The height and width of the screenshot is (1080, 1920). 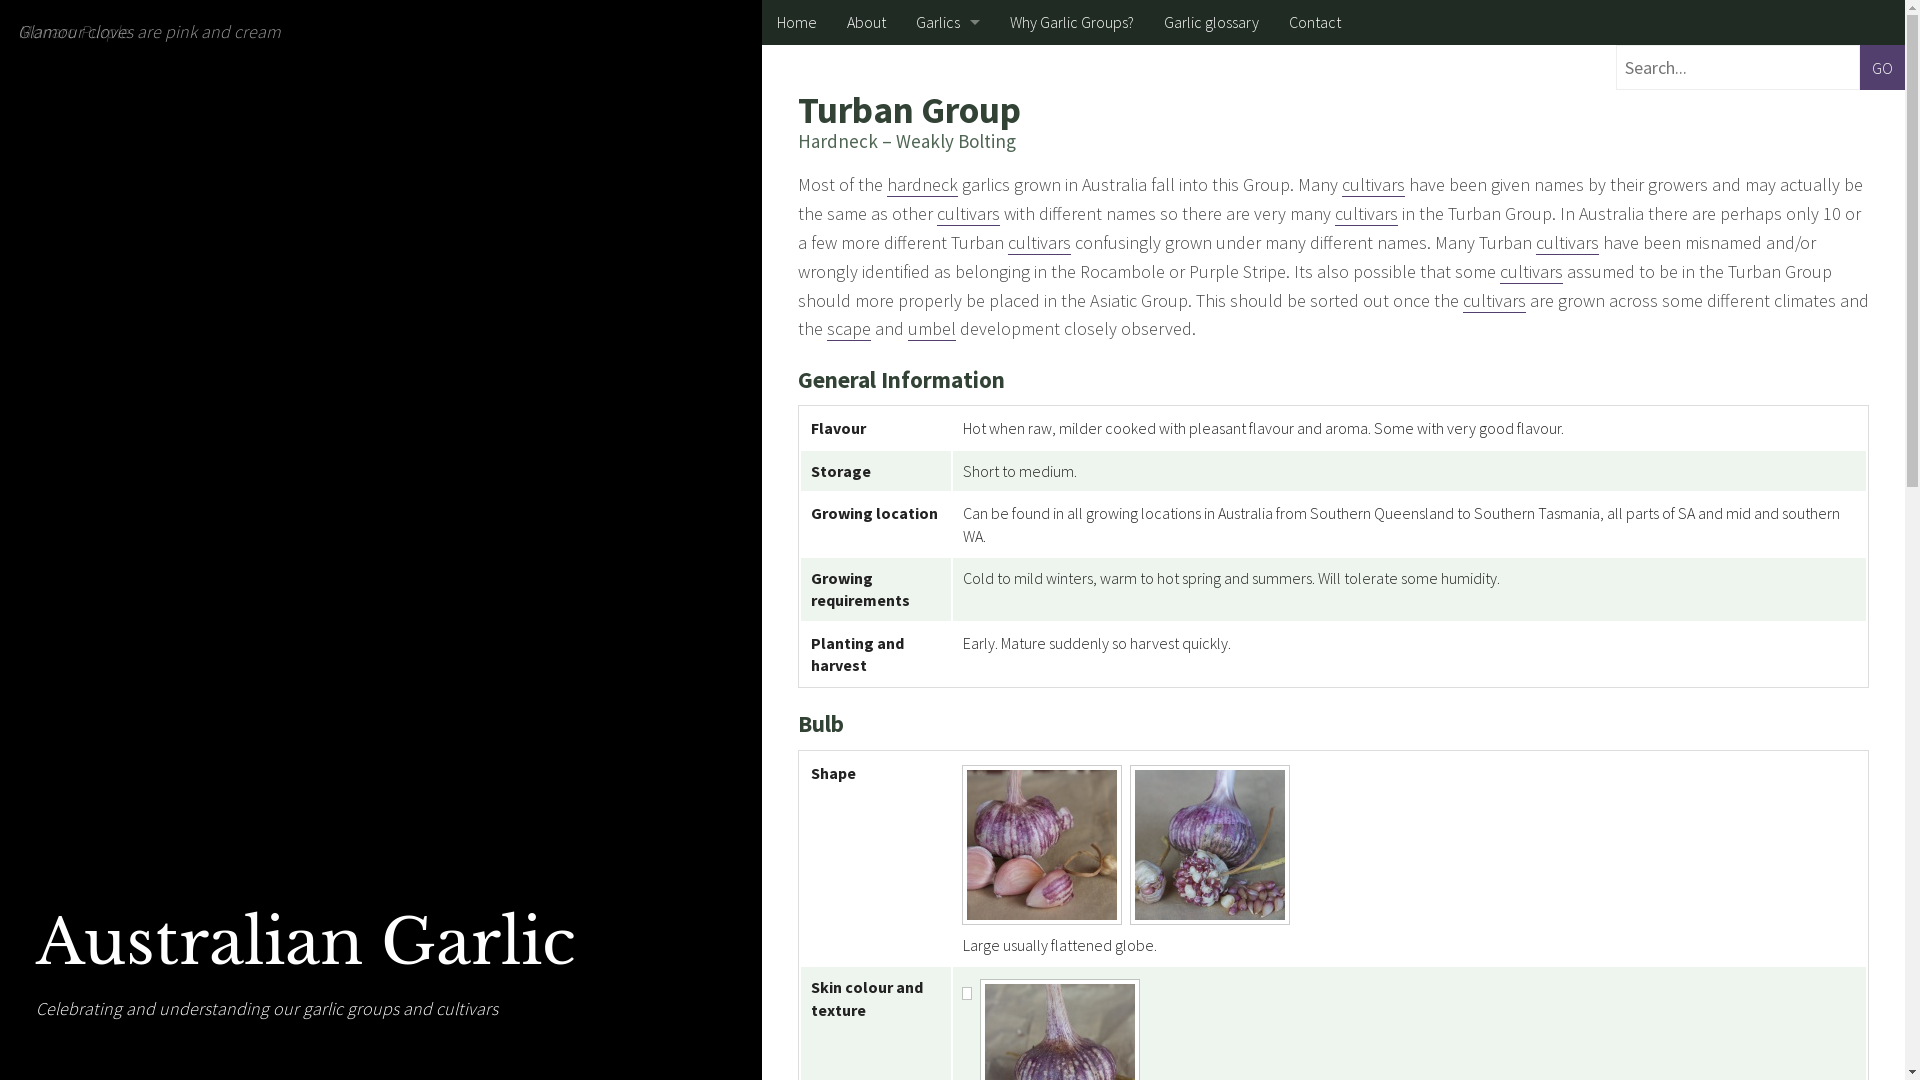 I want to click on hardneck, so click(x=922, y=185).